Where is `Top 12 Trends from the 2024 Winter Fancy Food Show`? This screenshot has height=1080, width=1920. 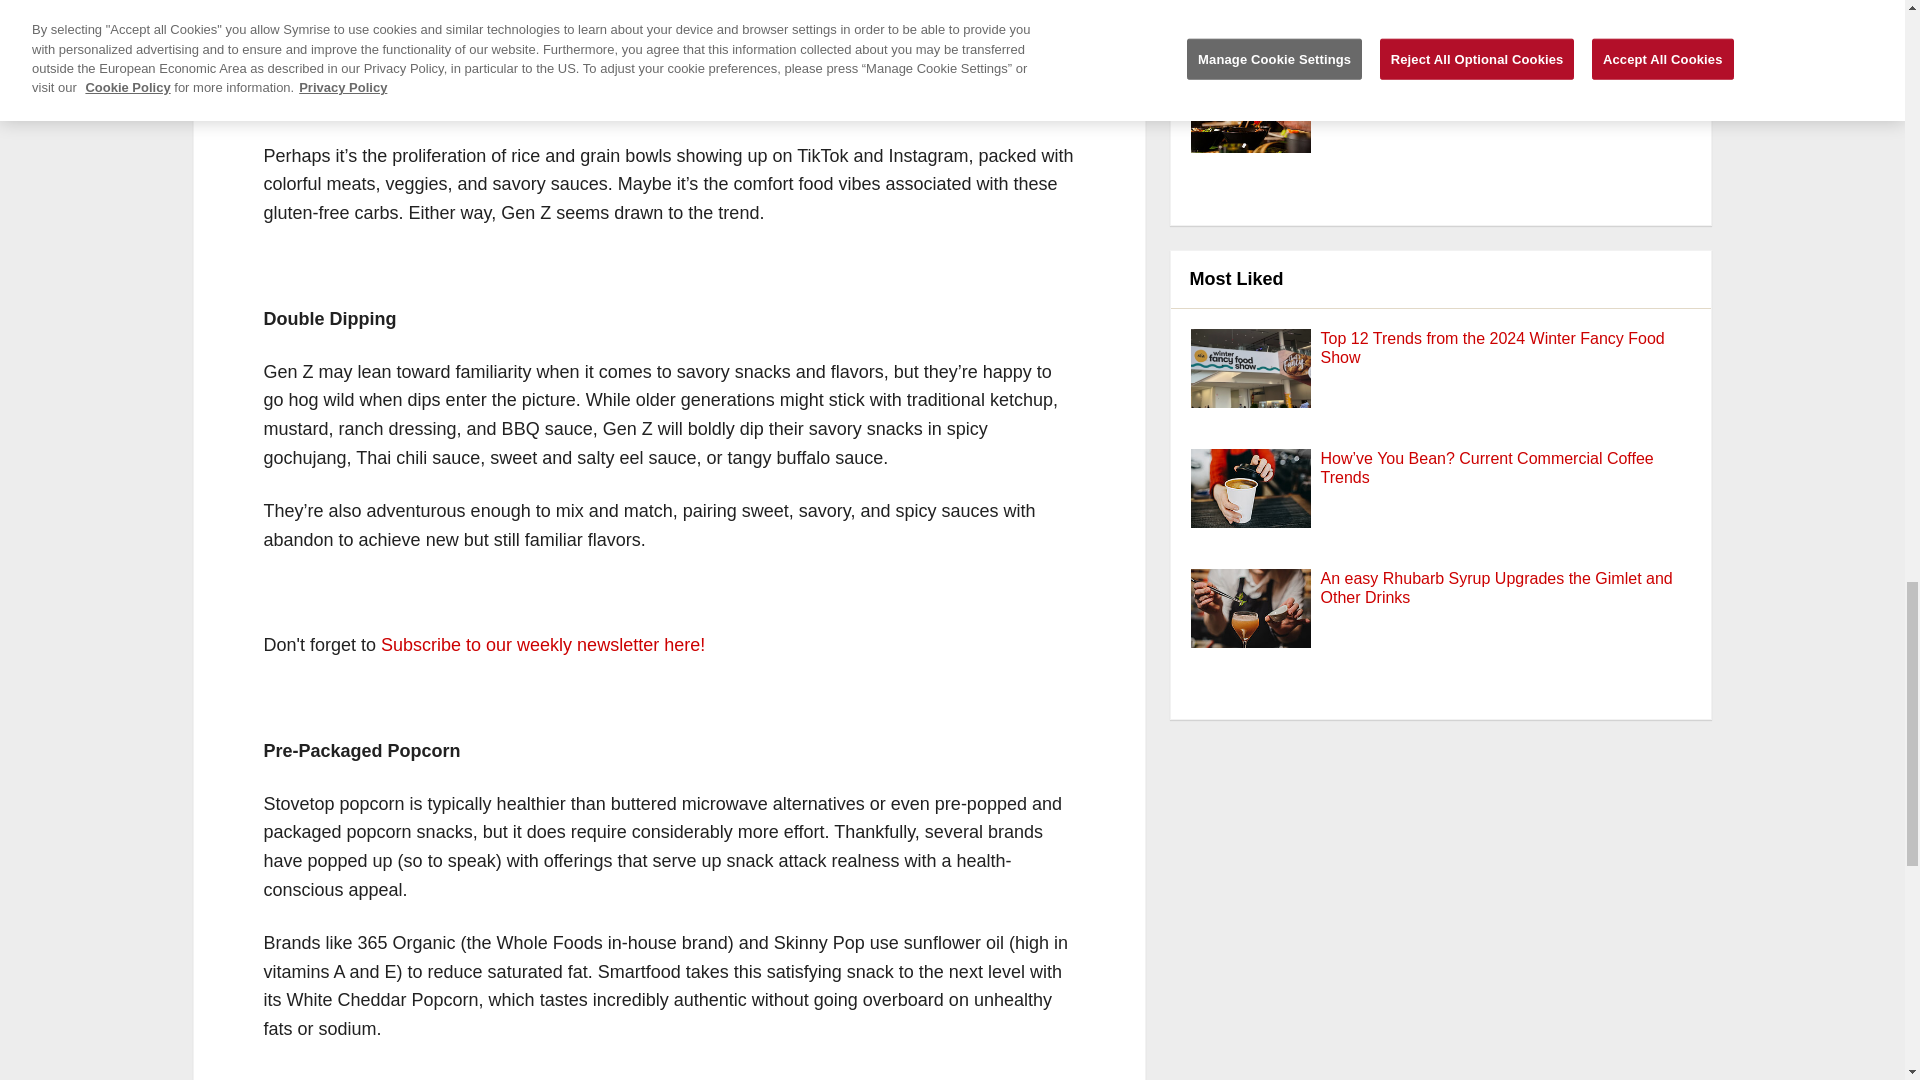
Top 12 Trends from the 2024 Winter Fancy Food Show is located at coordinates (1250, 389).